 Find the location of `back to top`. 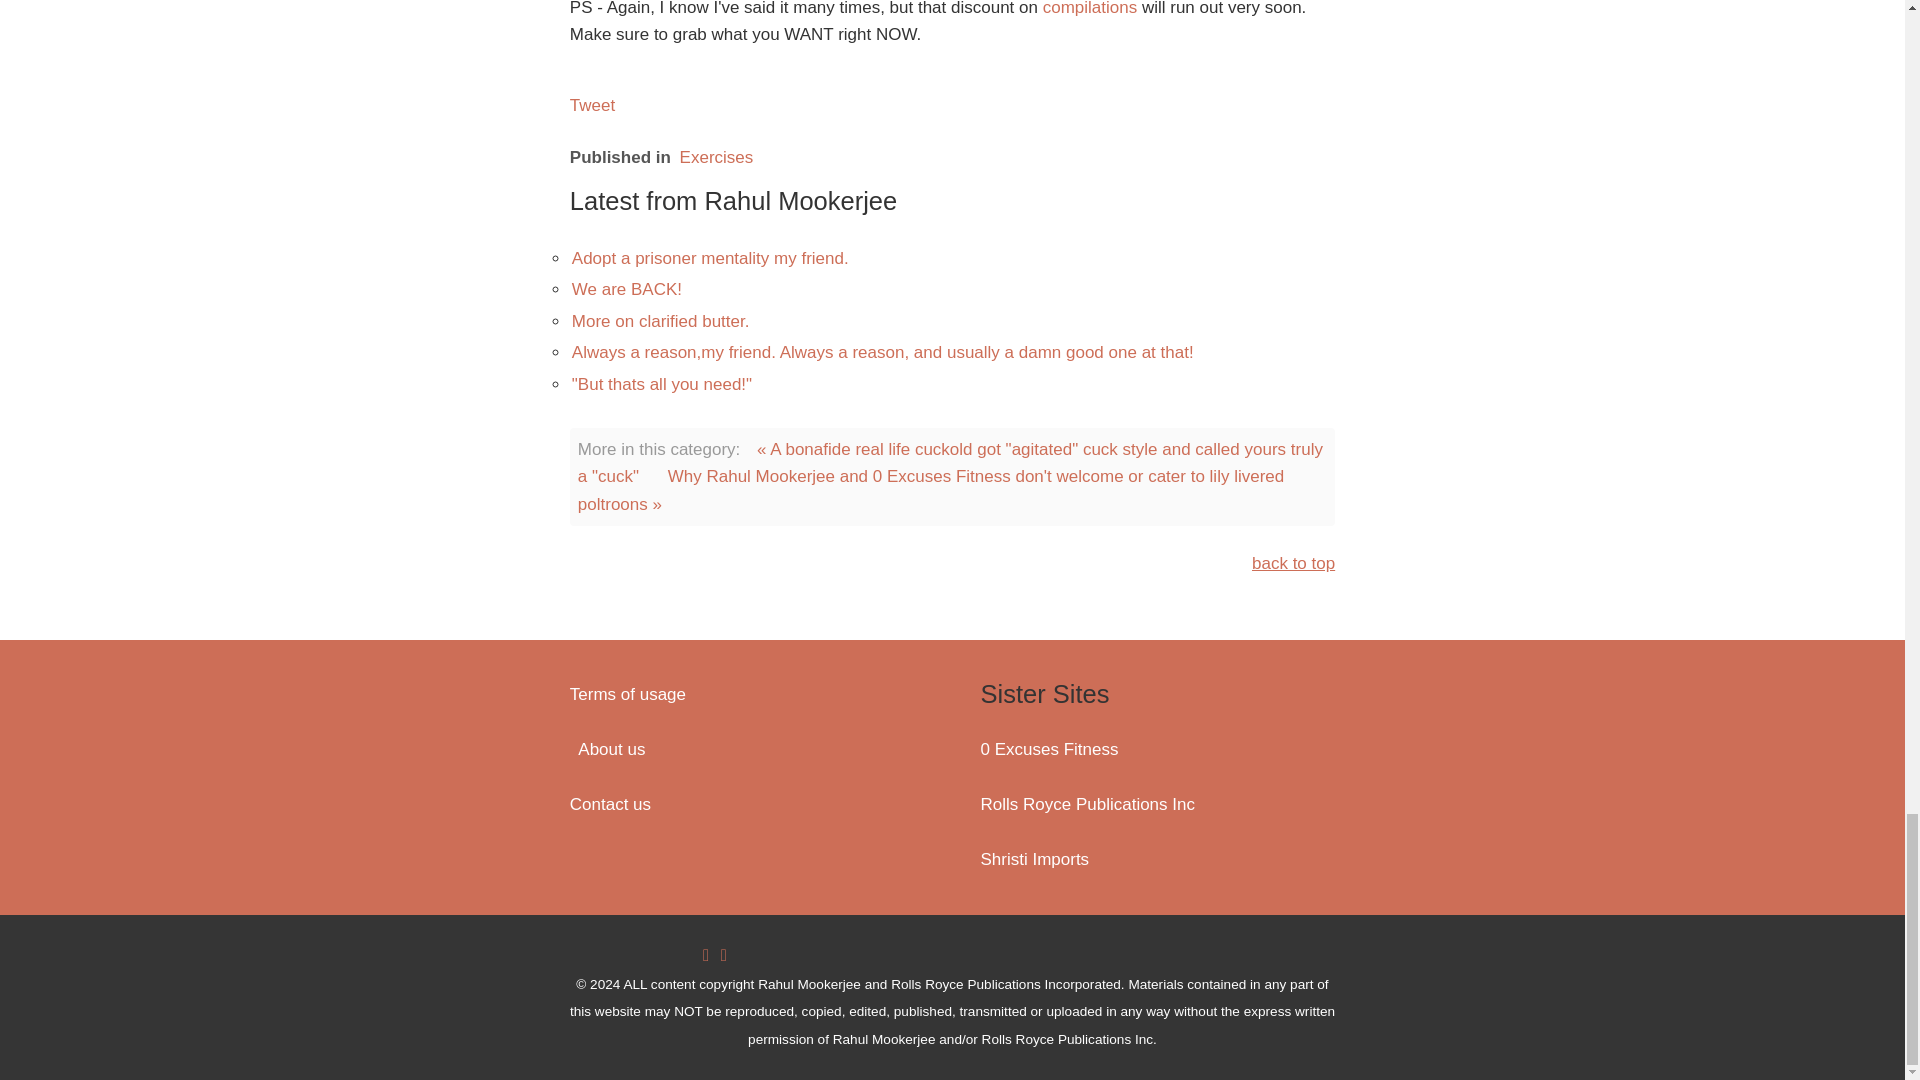

back to top is located at coordinates (1292, 564).